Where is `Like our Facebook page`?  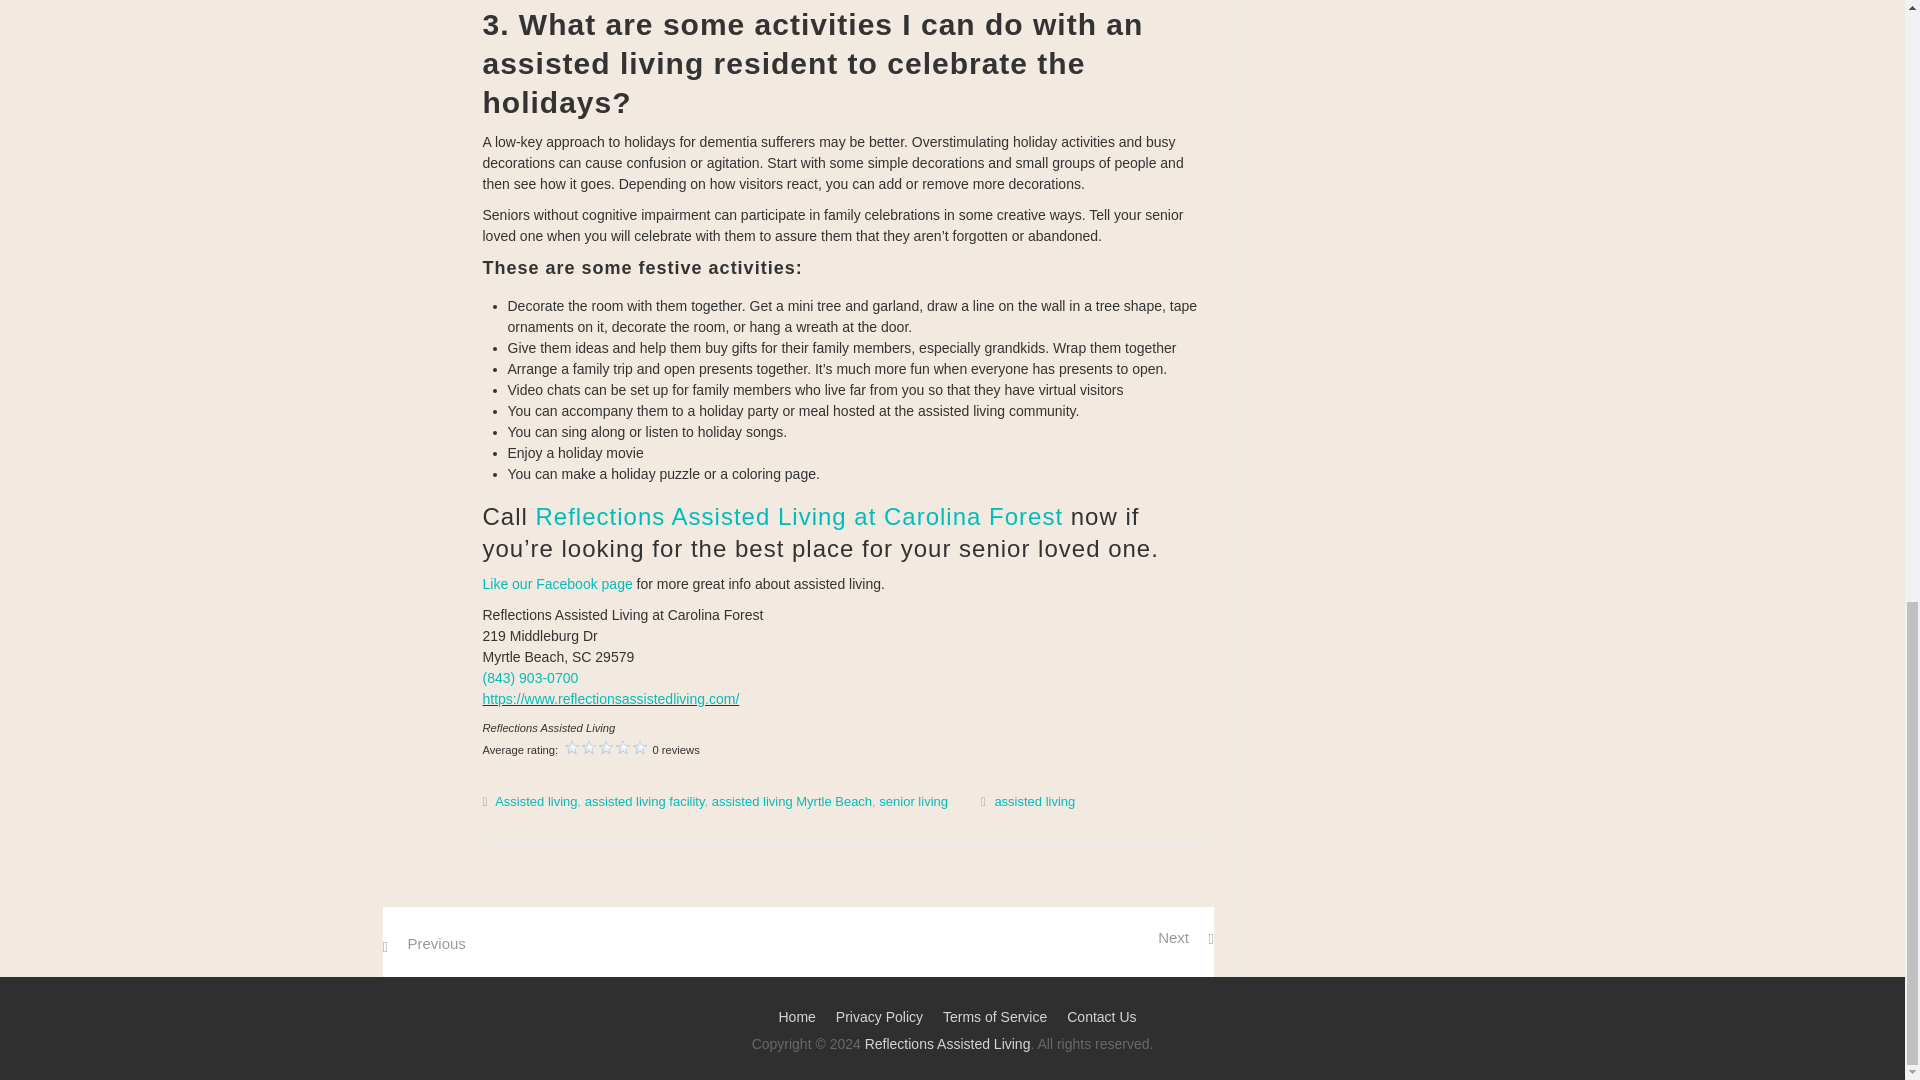 Like our Facebook page is located at coordinates (556, 583).